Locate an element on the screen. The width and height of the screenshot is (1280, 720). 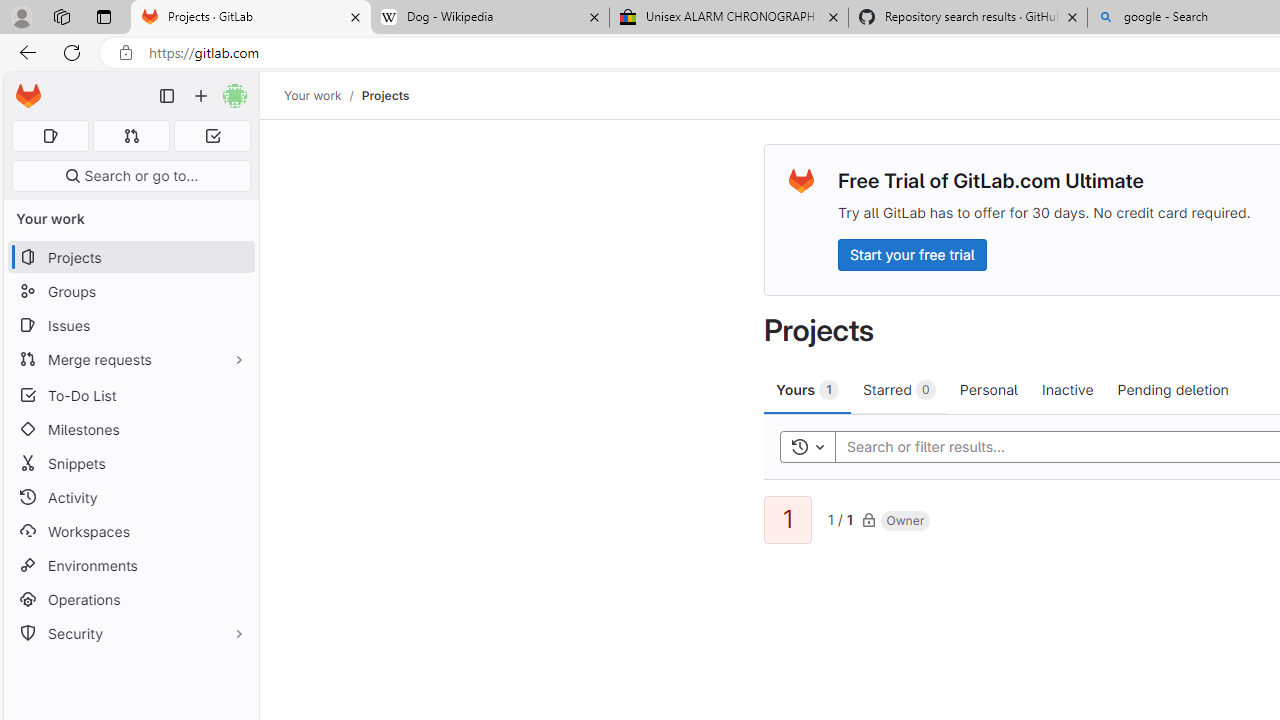
Start your free trial is located at coordinates (912, 254).